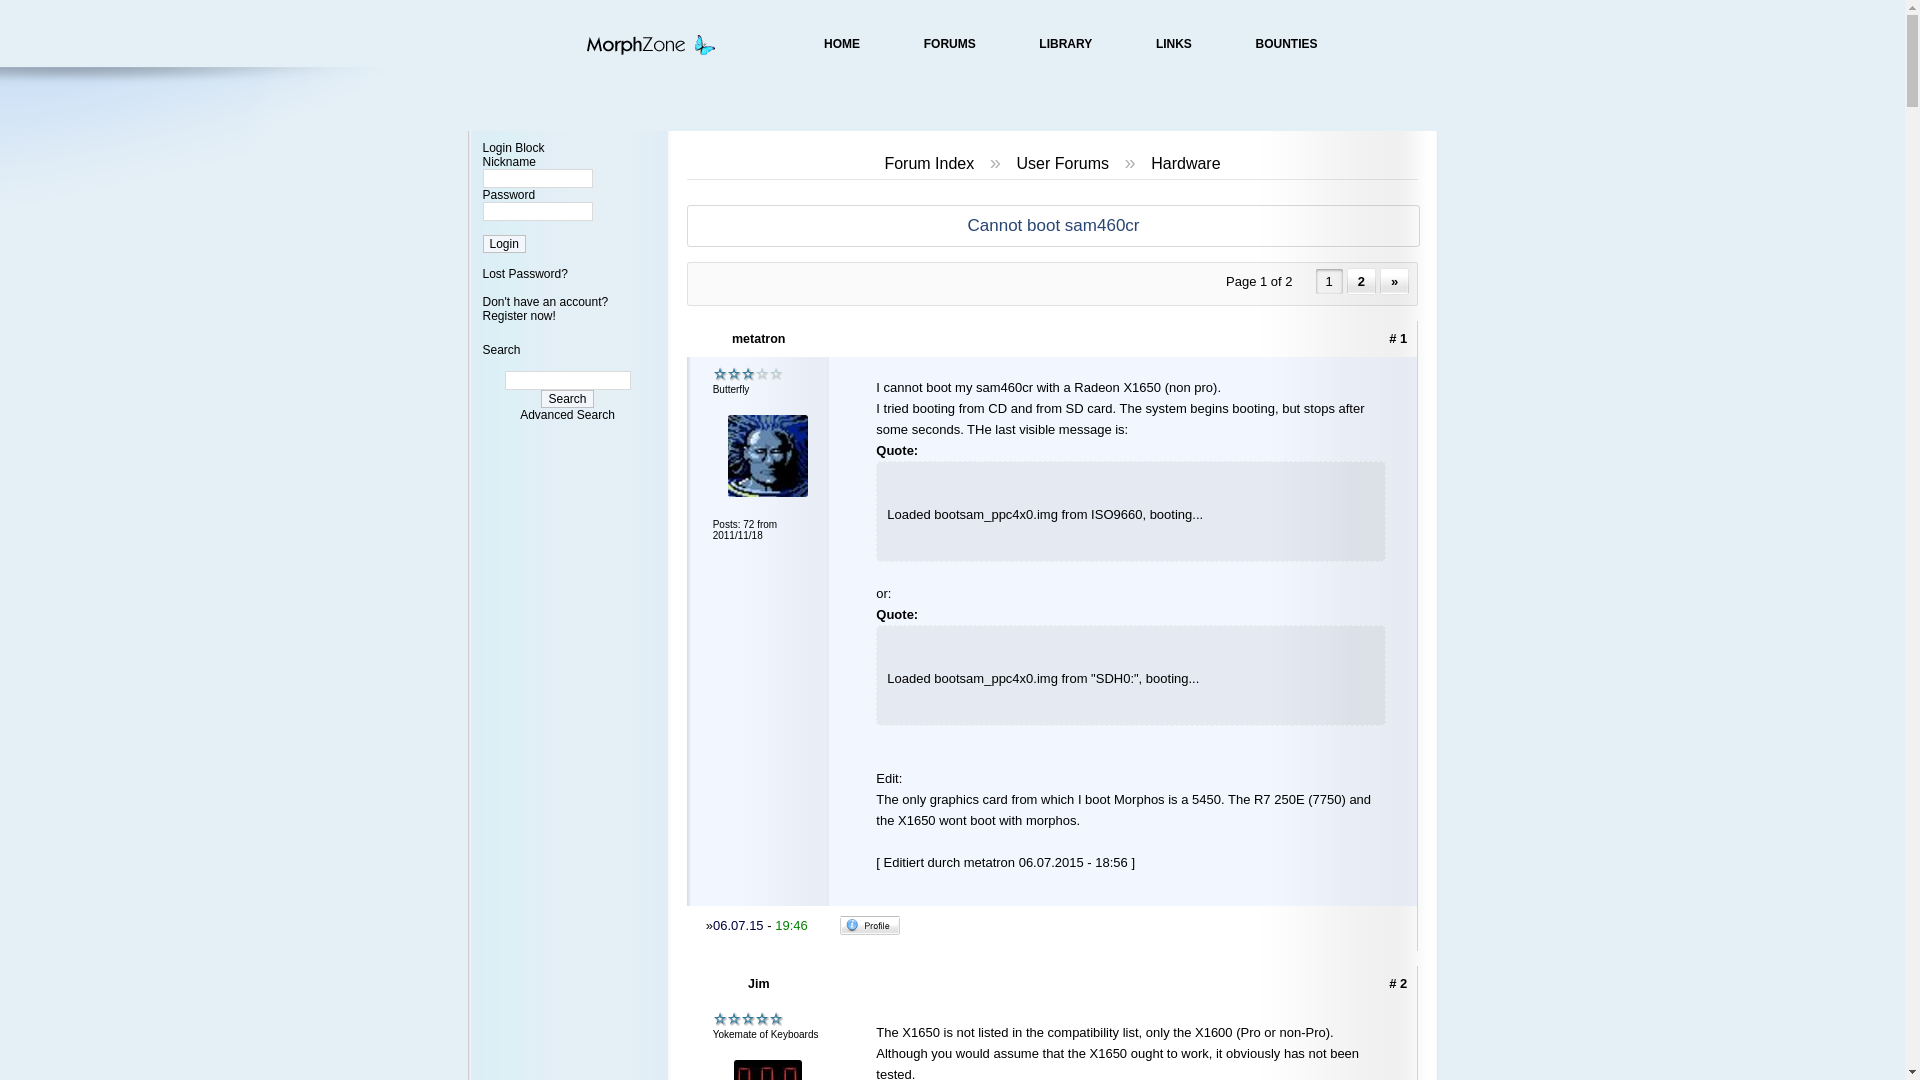 This screenshot has width=1920, height=1080. Describe the element at coordinates (759, 984) in the screenshot. I see `Jim` at that location.